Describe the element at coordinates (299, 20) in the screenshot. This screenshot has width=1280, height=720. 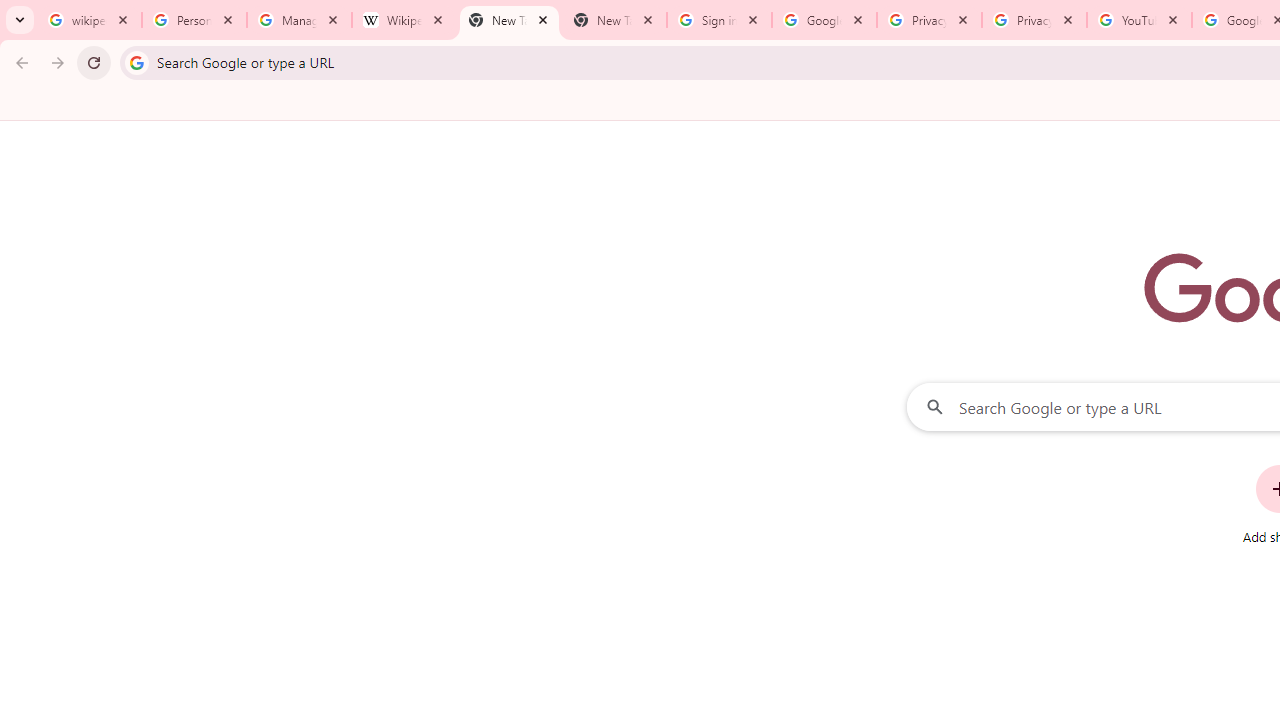
I see `Manage your Location History - Google Search Help` at that location.